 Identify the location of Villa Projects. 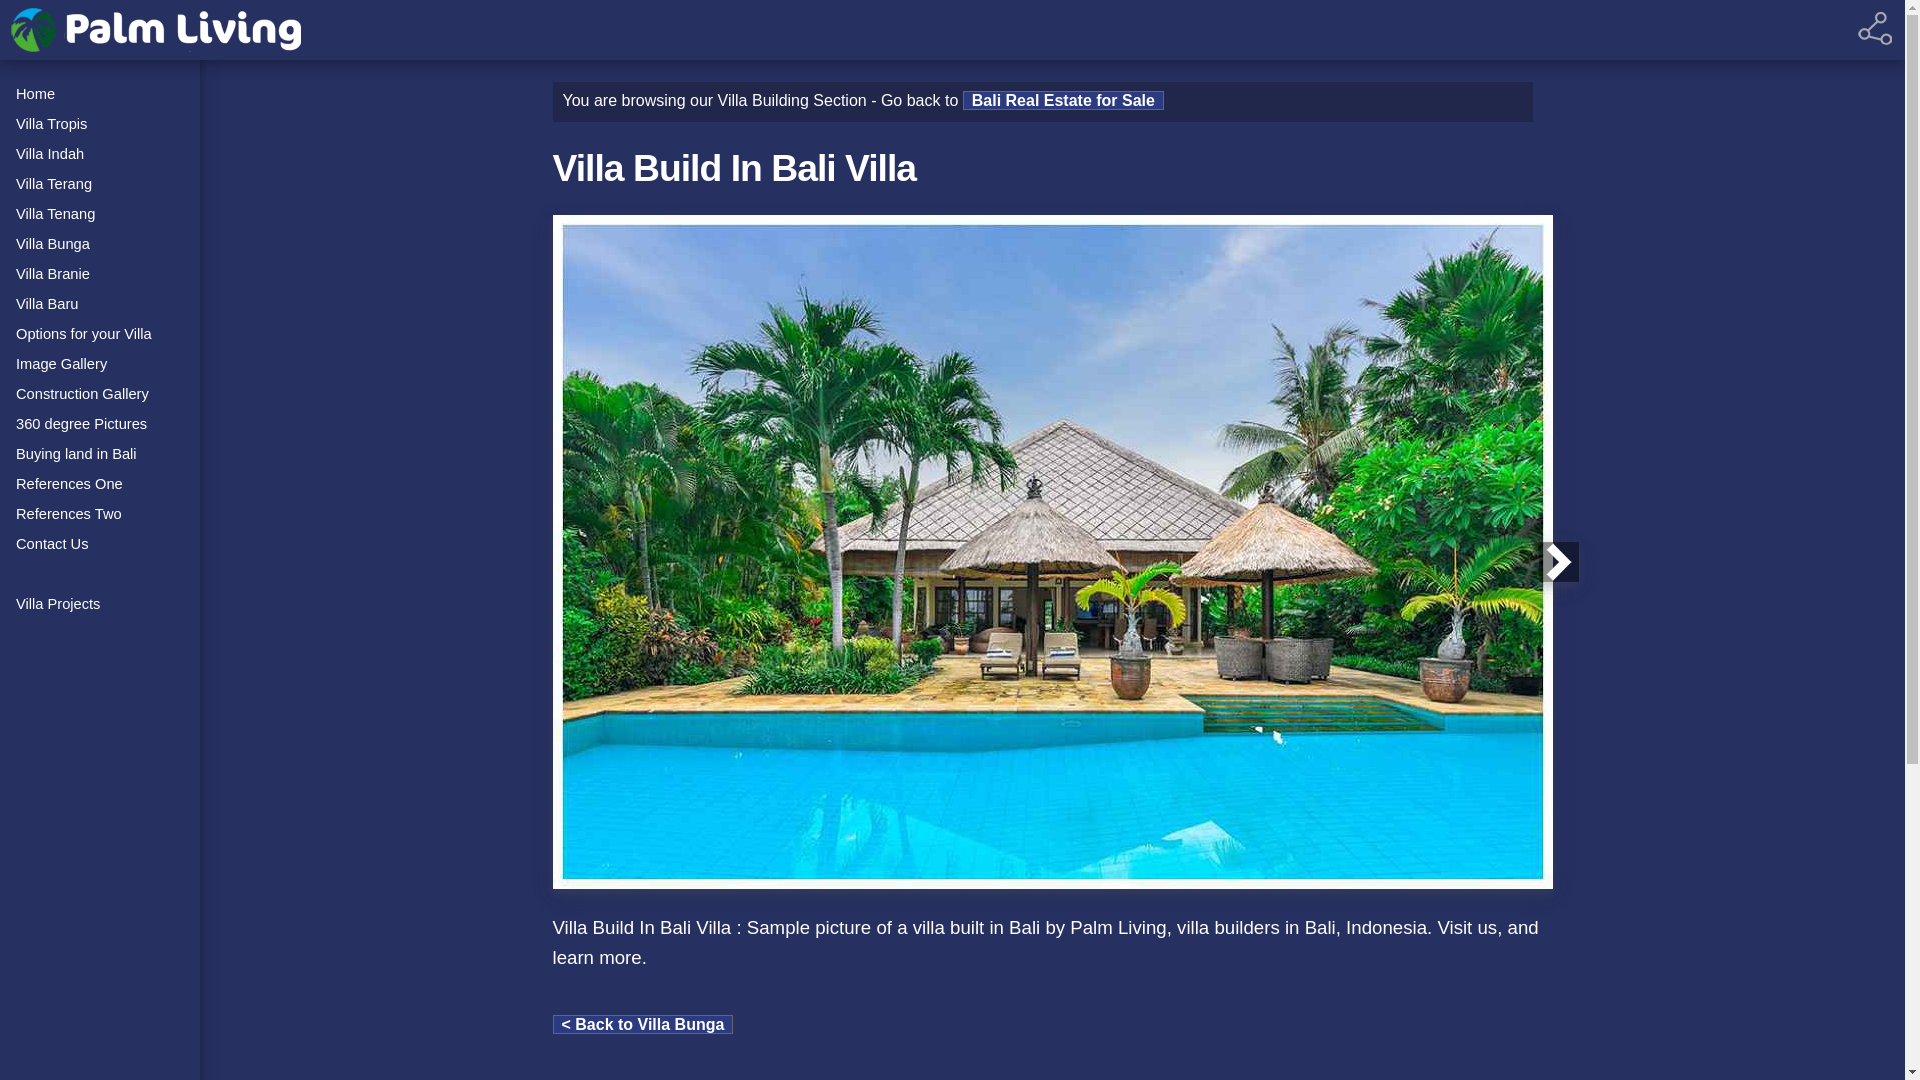
(100, 602).